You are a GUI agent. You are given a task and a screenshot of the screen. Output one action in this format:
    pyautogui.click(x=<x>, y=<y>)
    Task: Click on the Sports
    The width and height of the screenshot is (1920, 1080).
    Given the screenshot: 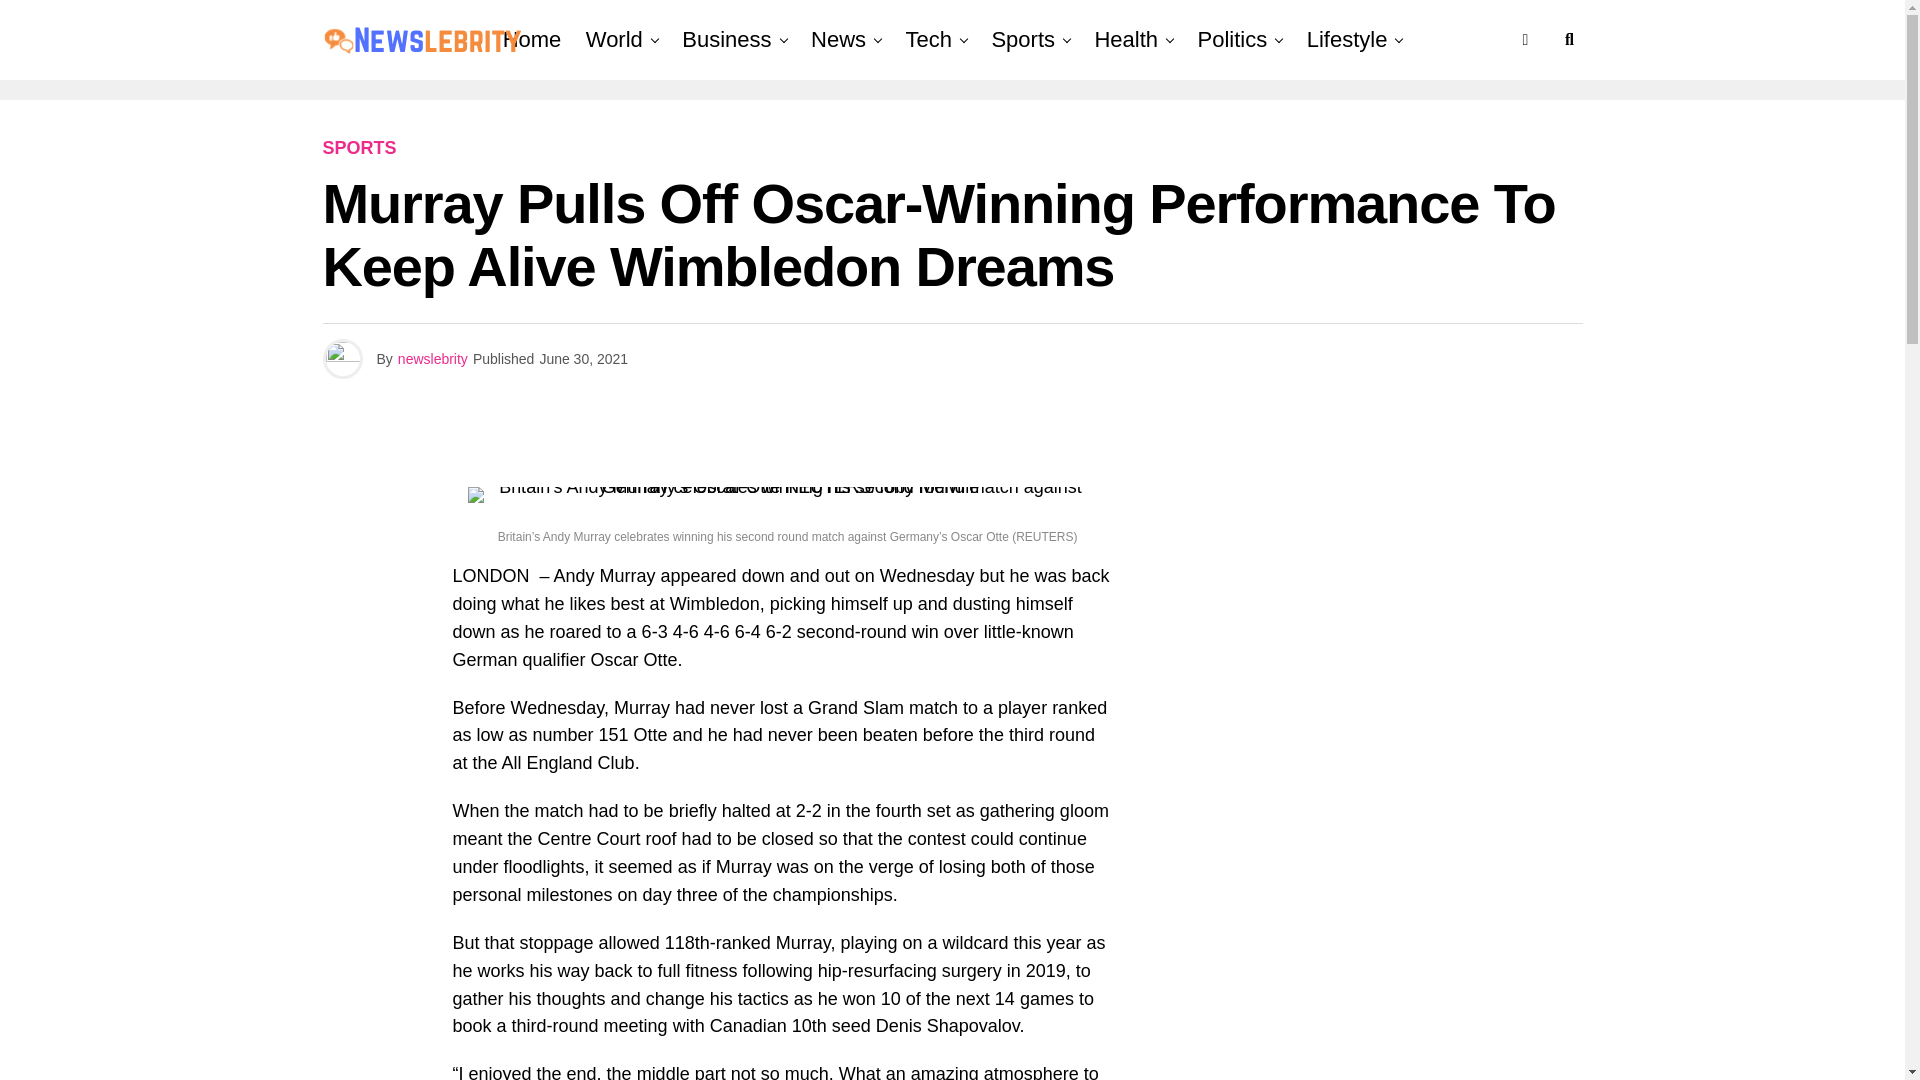 What is the action you would take?
    pyautogui.click(x=1023, y=40)
    